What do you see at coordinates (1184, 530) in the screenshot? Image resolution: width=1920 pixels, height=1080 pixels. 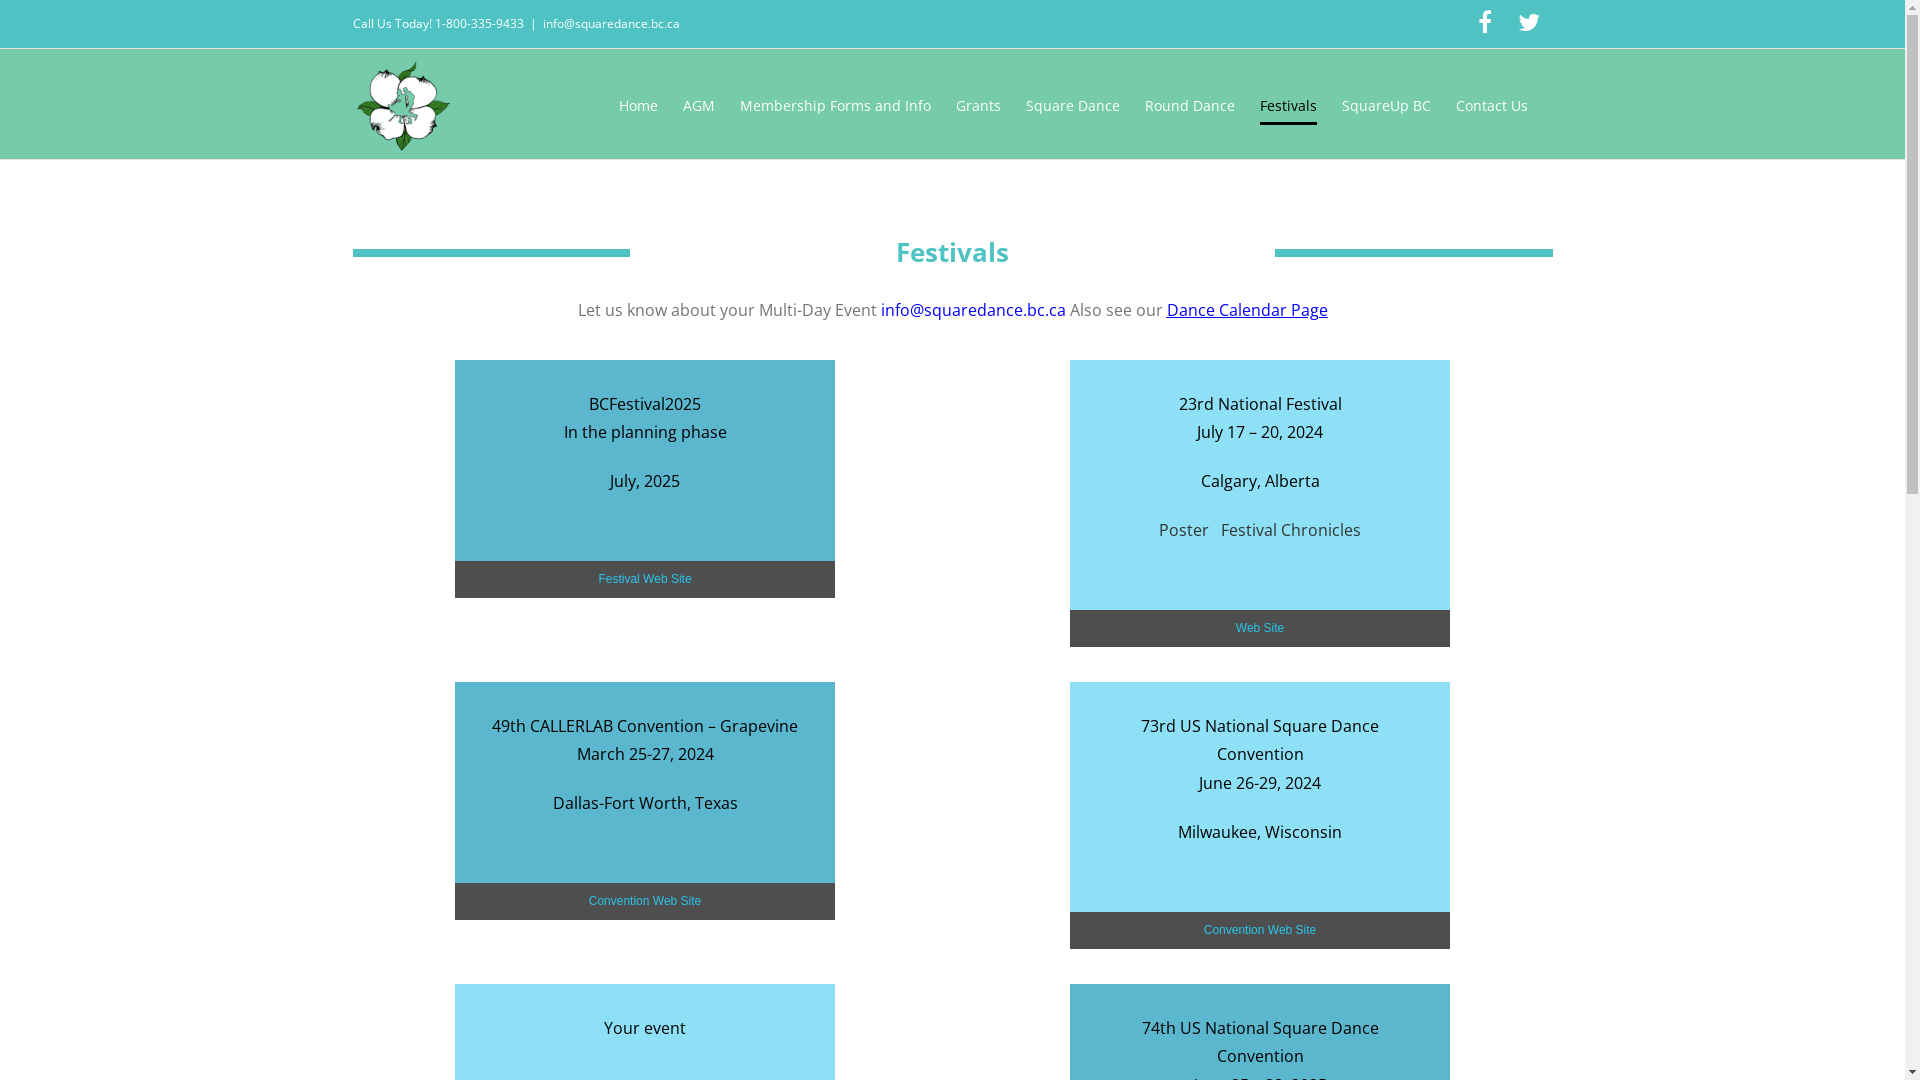 I see `Poster` at bounding box center [1184, 530].